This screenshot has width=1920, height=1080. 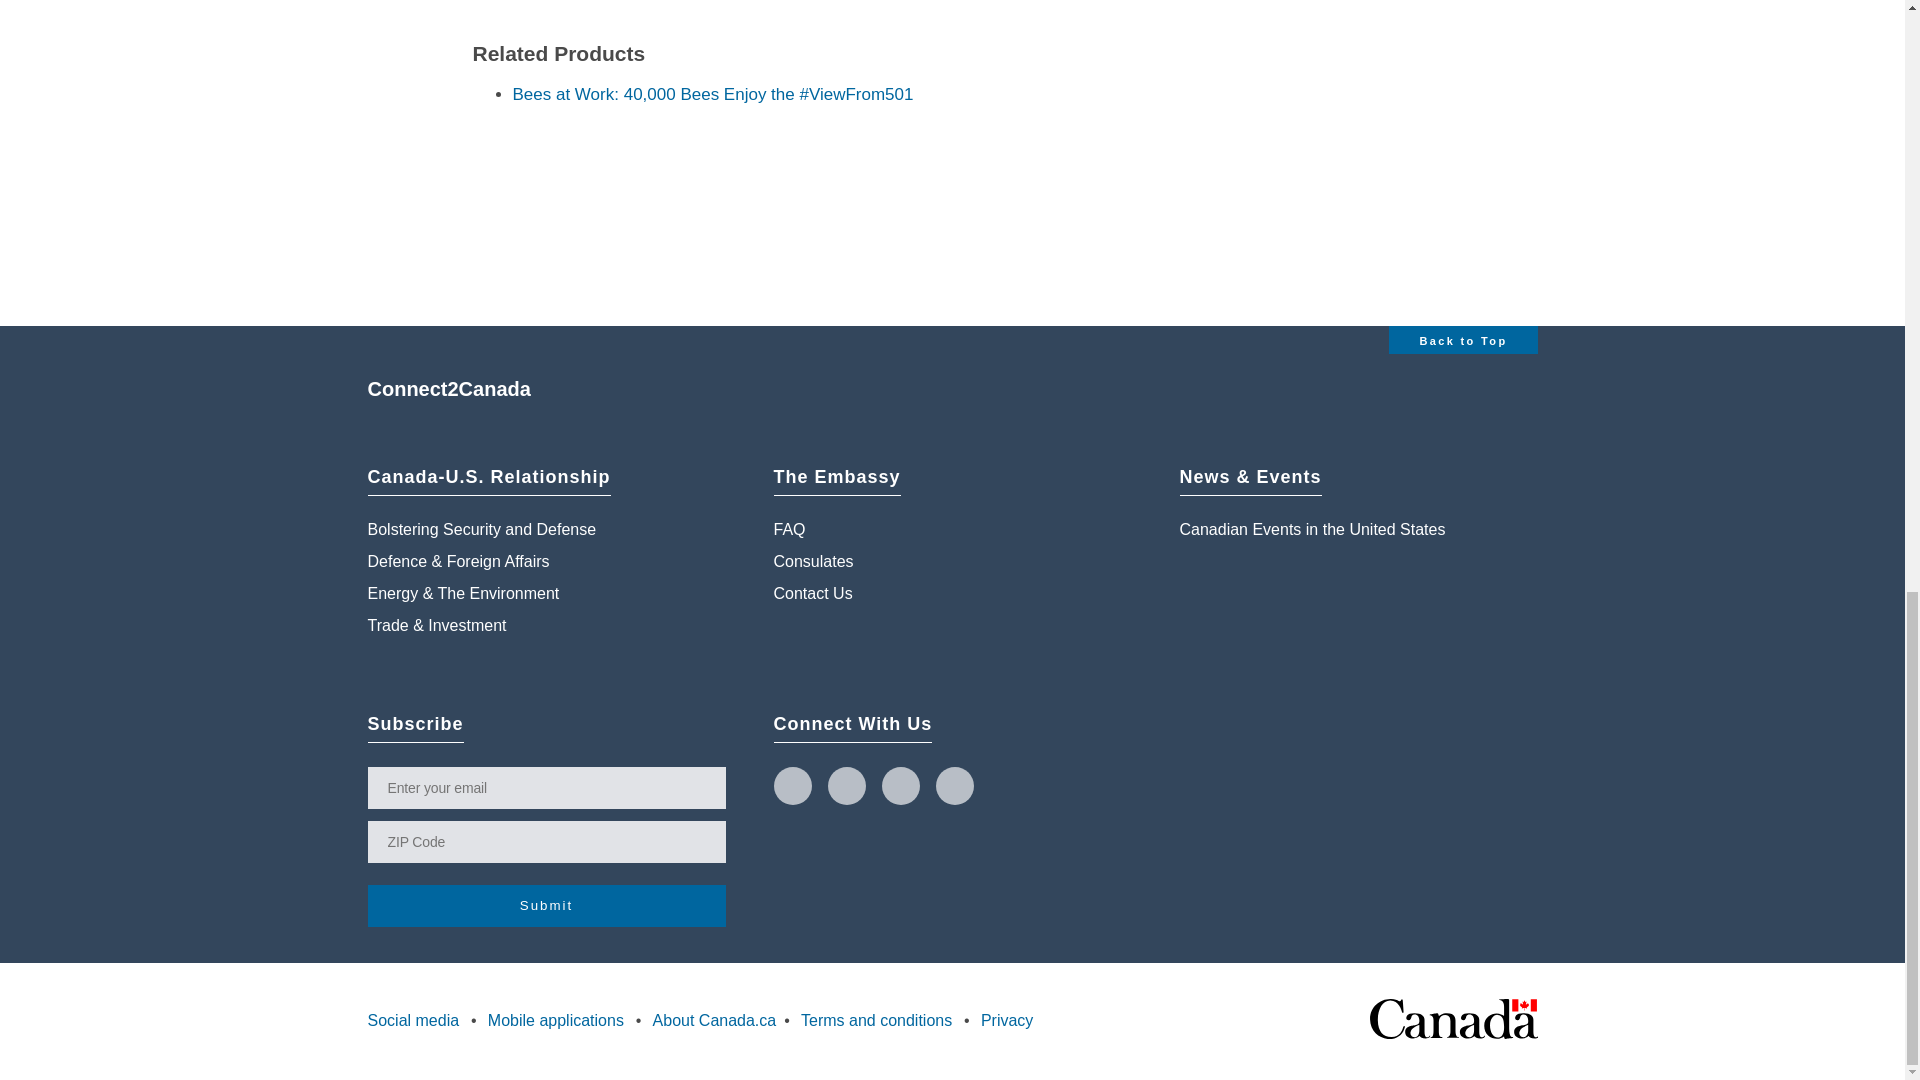 What do you see at coordinates (900, 785) in the screenshot?
I see `Follow us on Instagram` at bounding box center [900, 785].